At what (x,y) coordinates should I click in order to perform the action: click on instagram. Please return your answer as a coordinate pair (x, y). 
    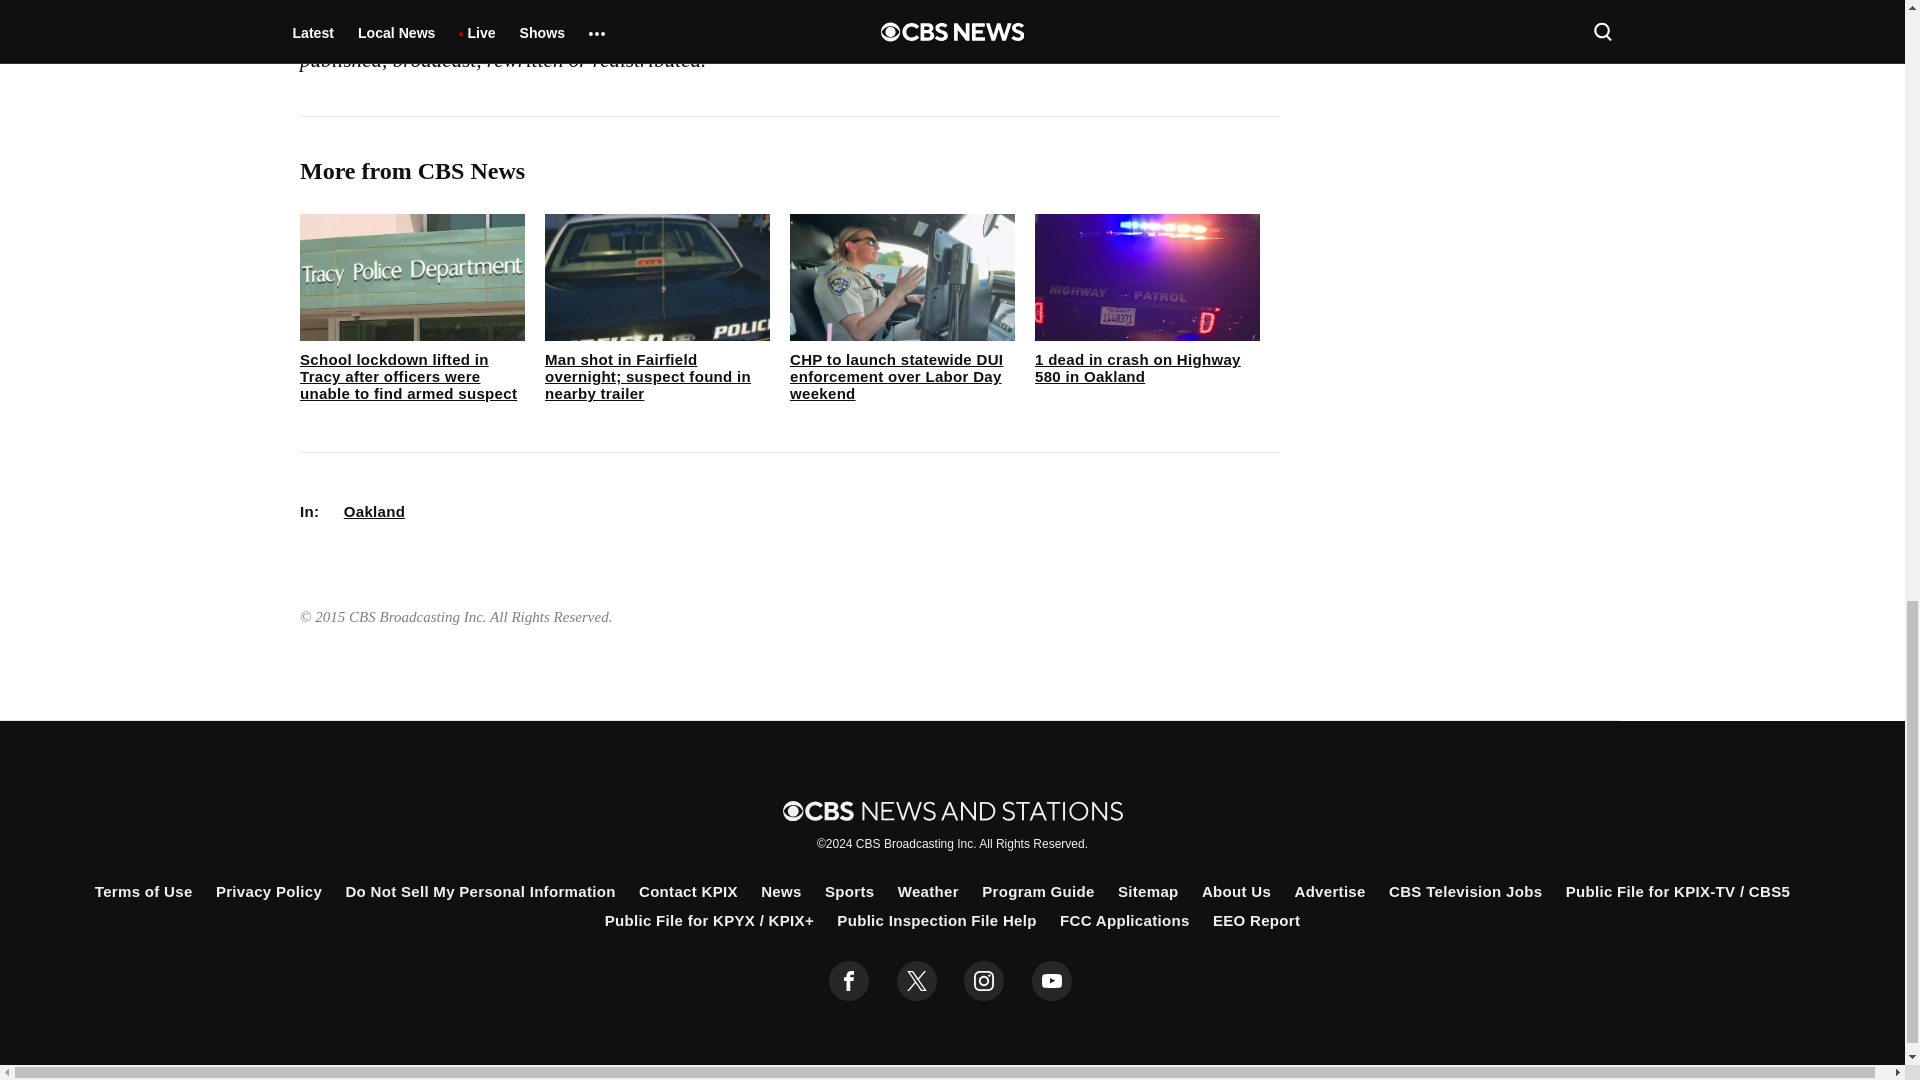
    Looking at the image, I should click on (984, 981).